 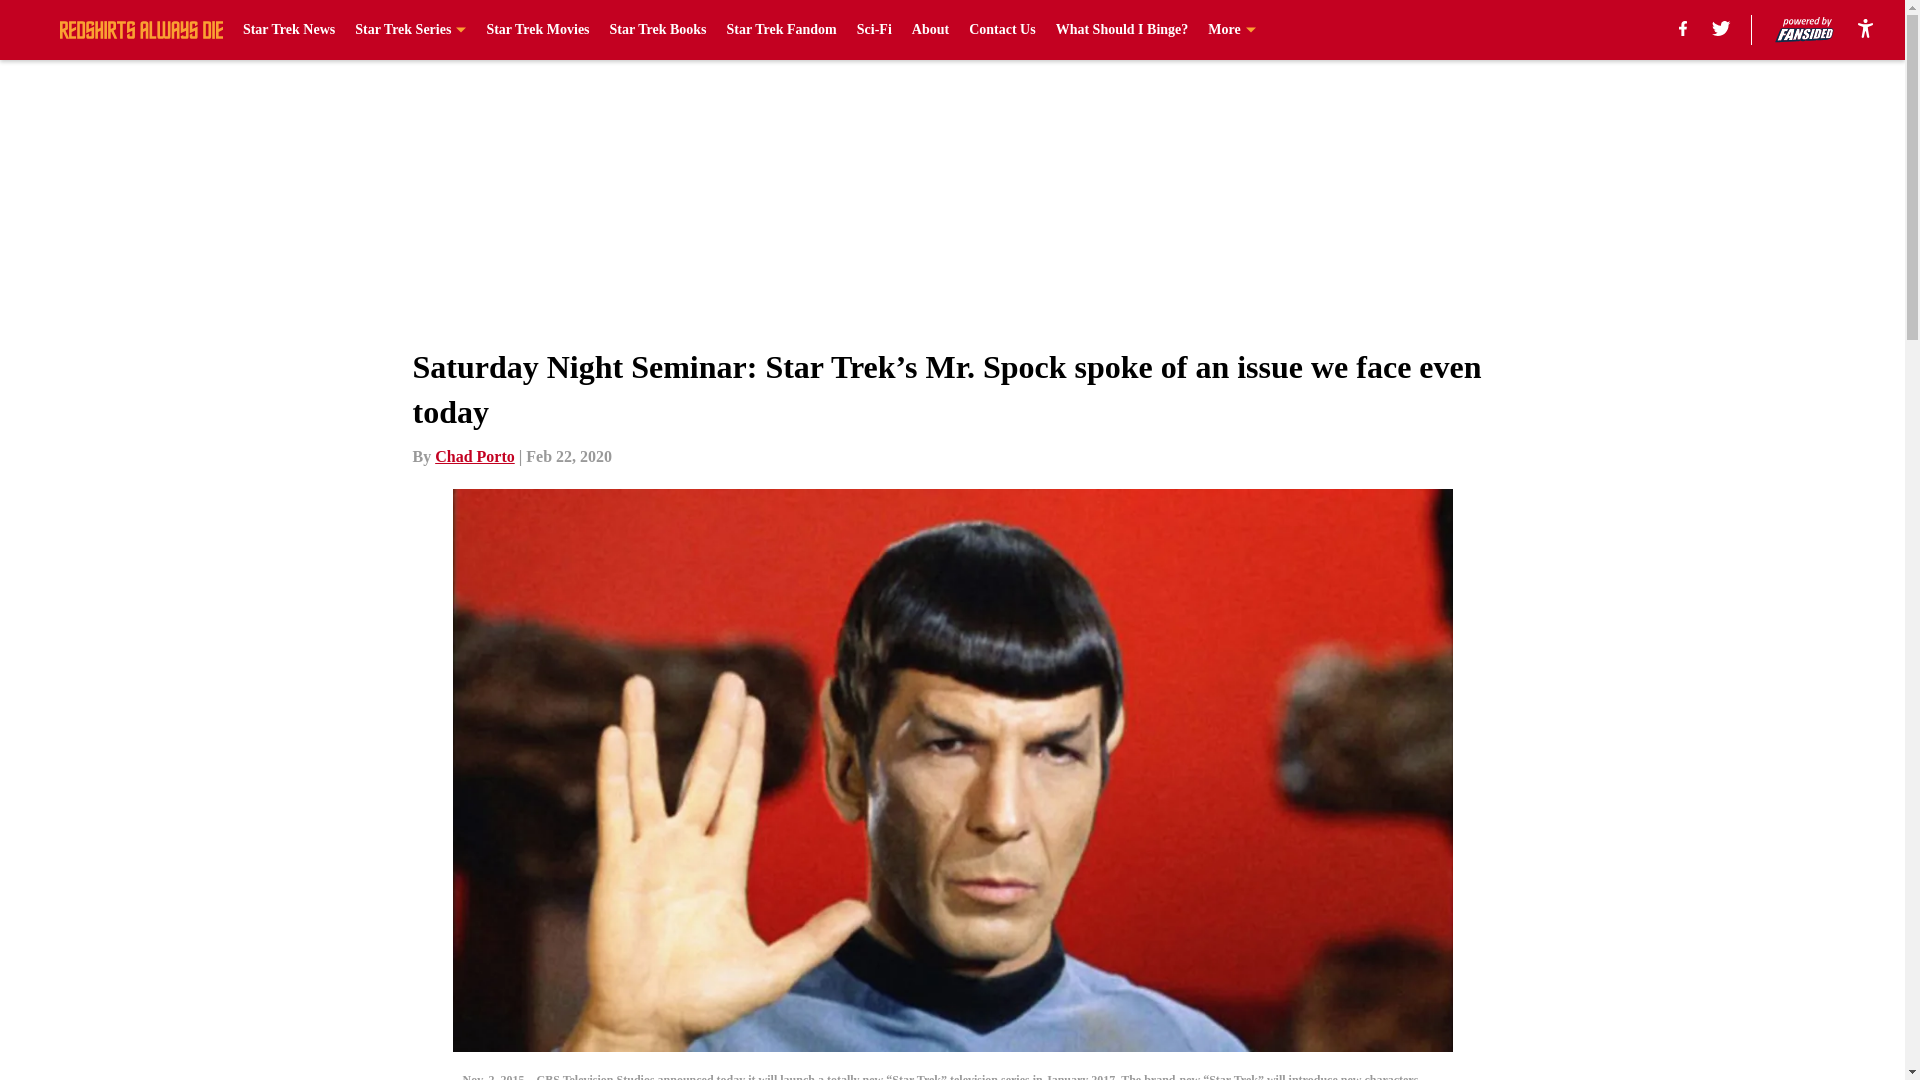 I want to click on More, so click(x=1231, y=30).